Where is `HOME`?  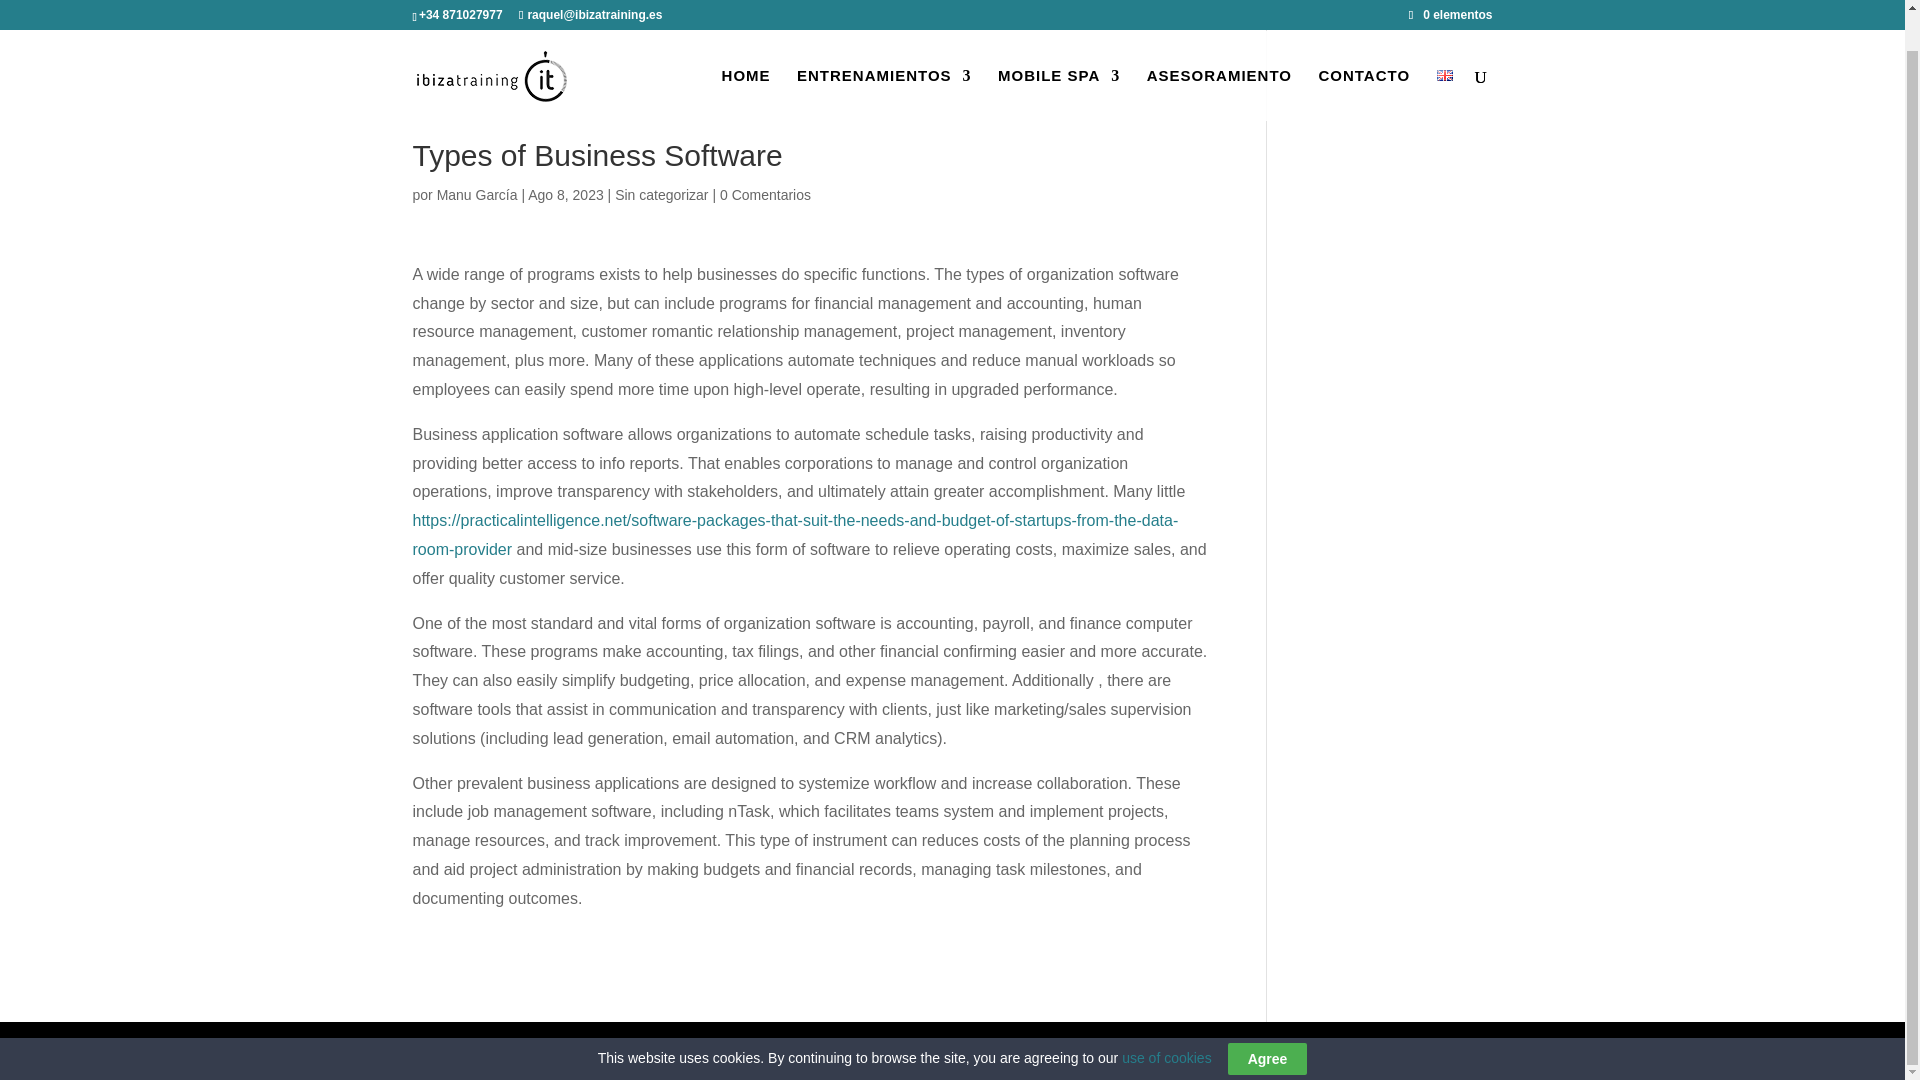 HOME is located at coordinates (746, 57).